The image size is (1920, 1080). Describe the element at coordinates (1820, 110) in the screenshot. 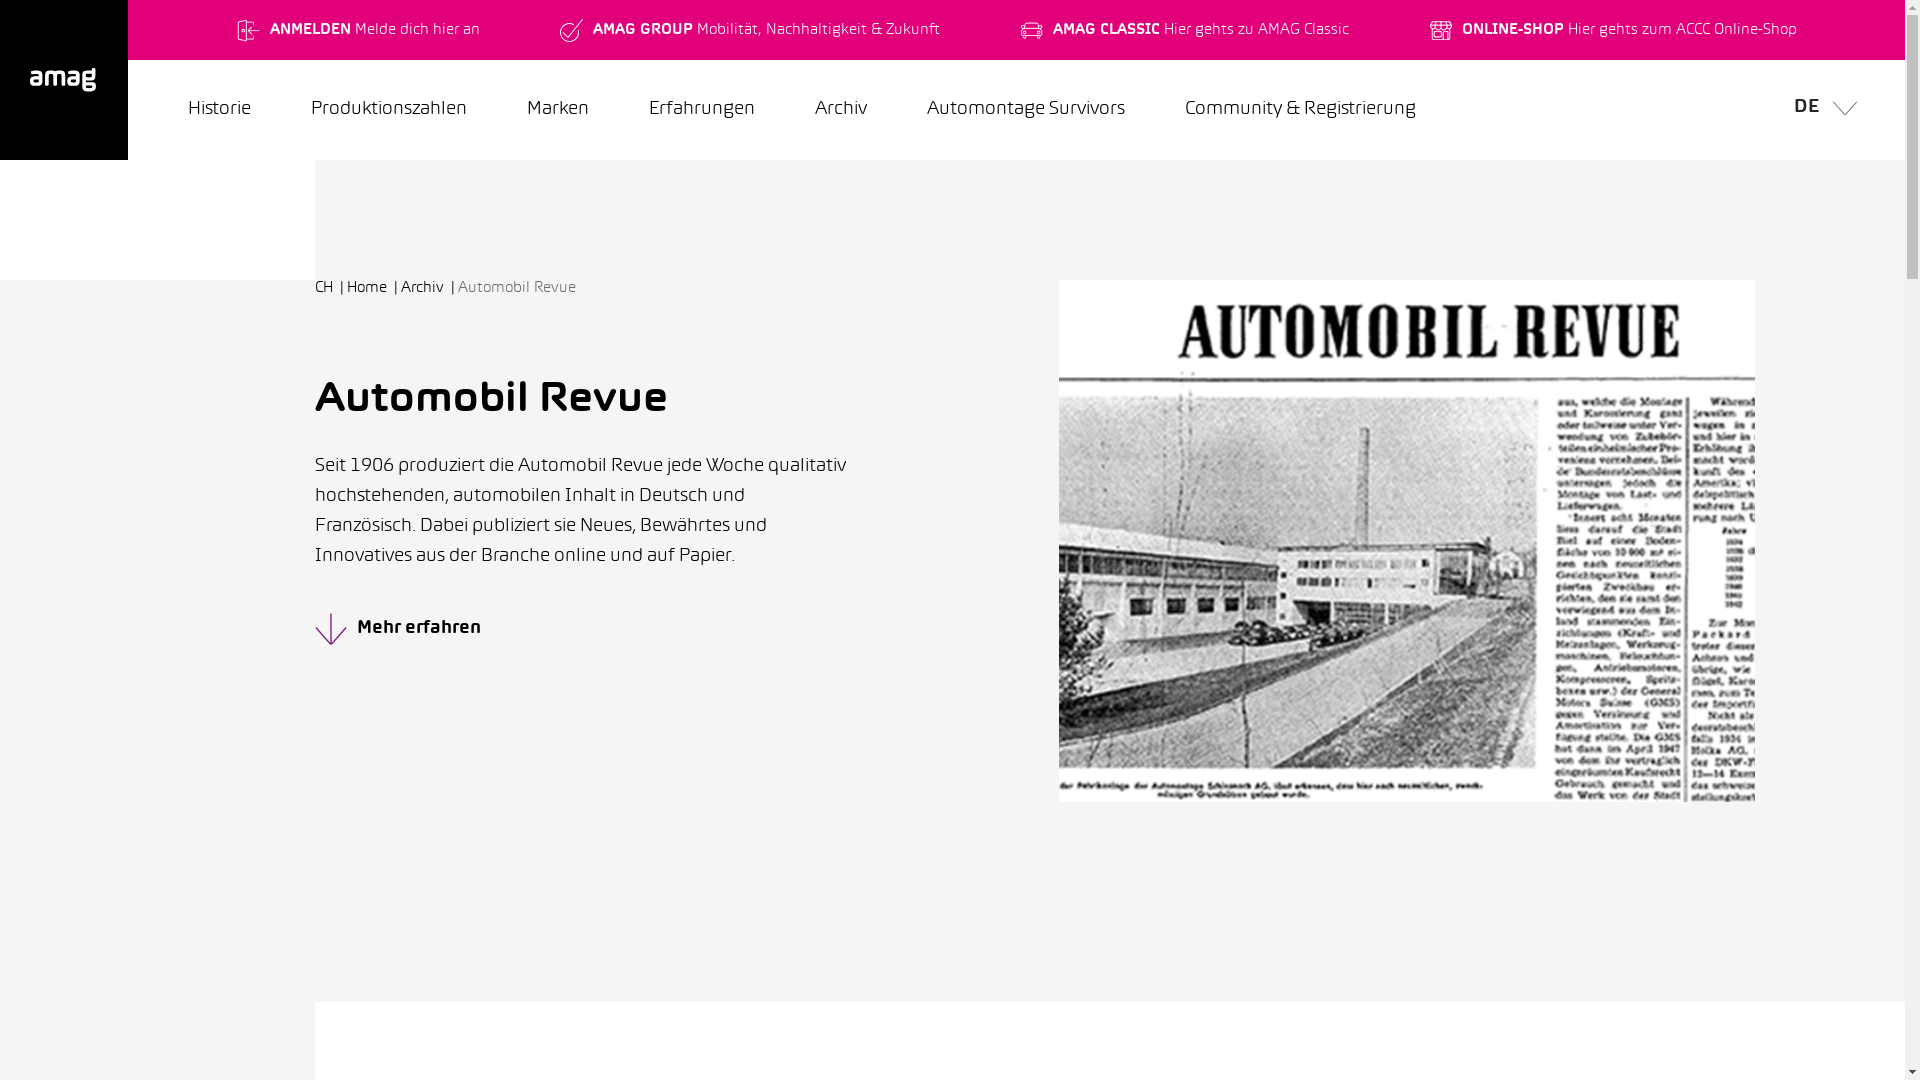

I see `DE` at that location.